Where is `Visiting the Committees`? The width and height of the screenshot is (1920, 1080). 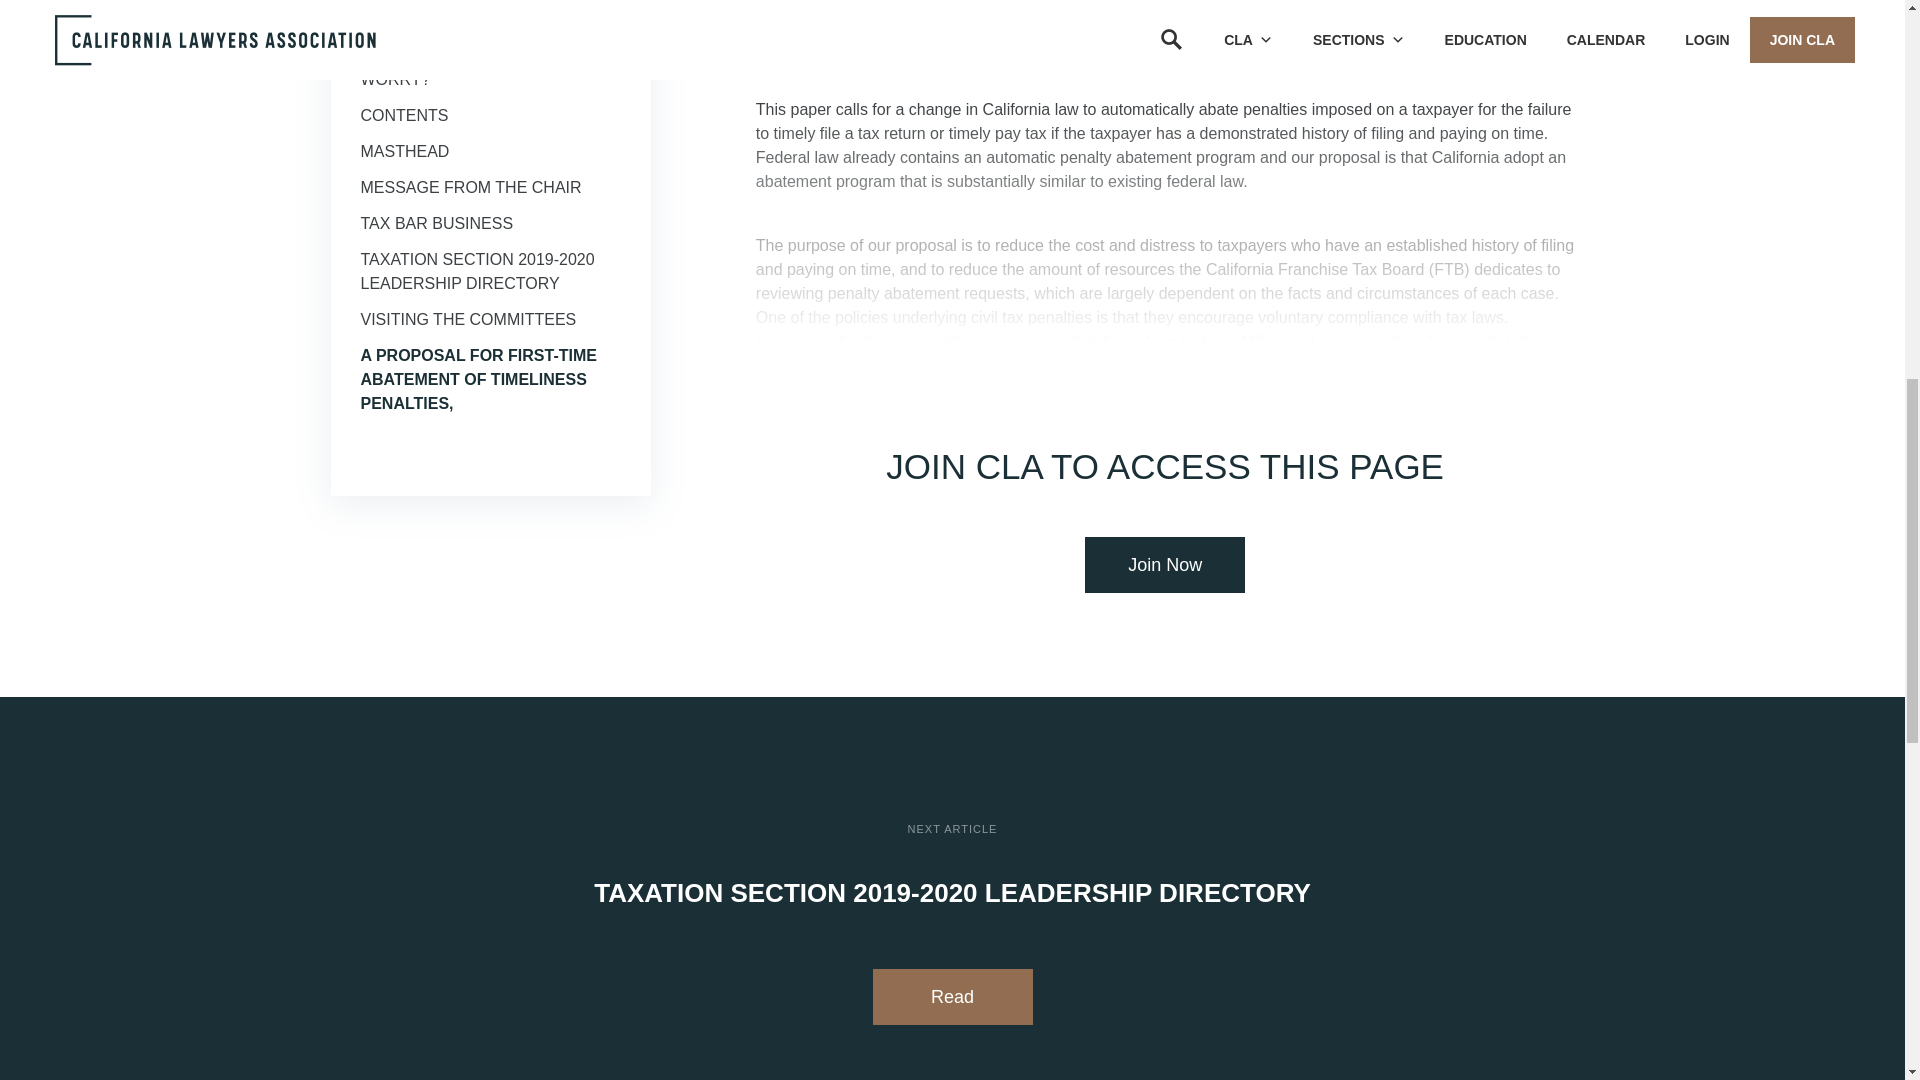
Visiting the Committees is located at coordinates (468, 320).